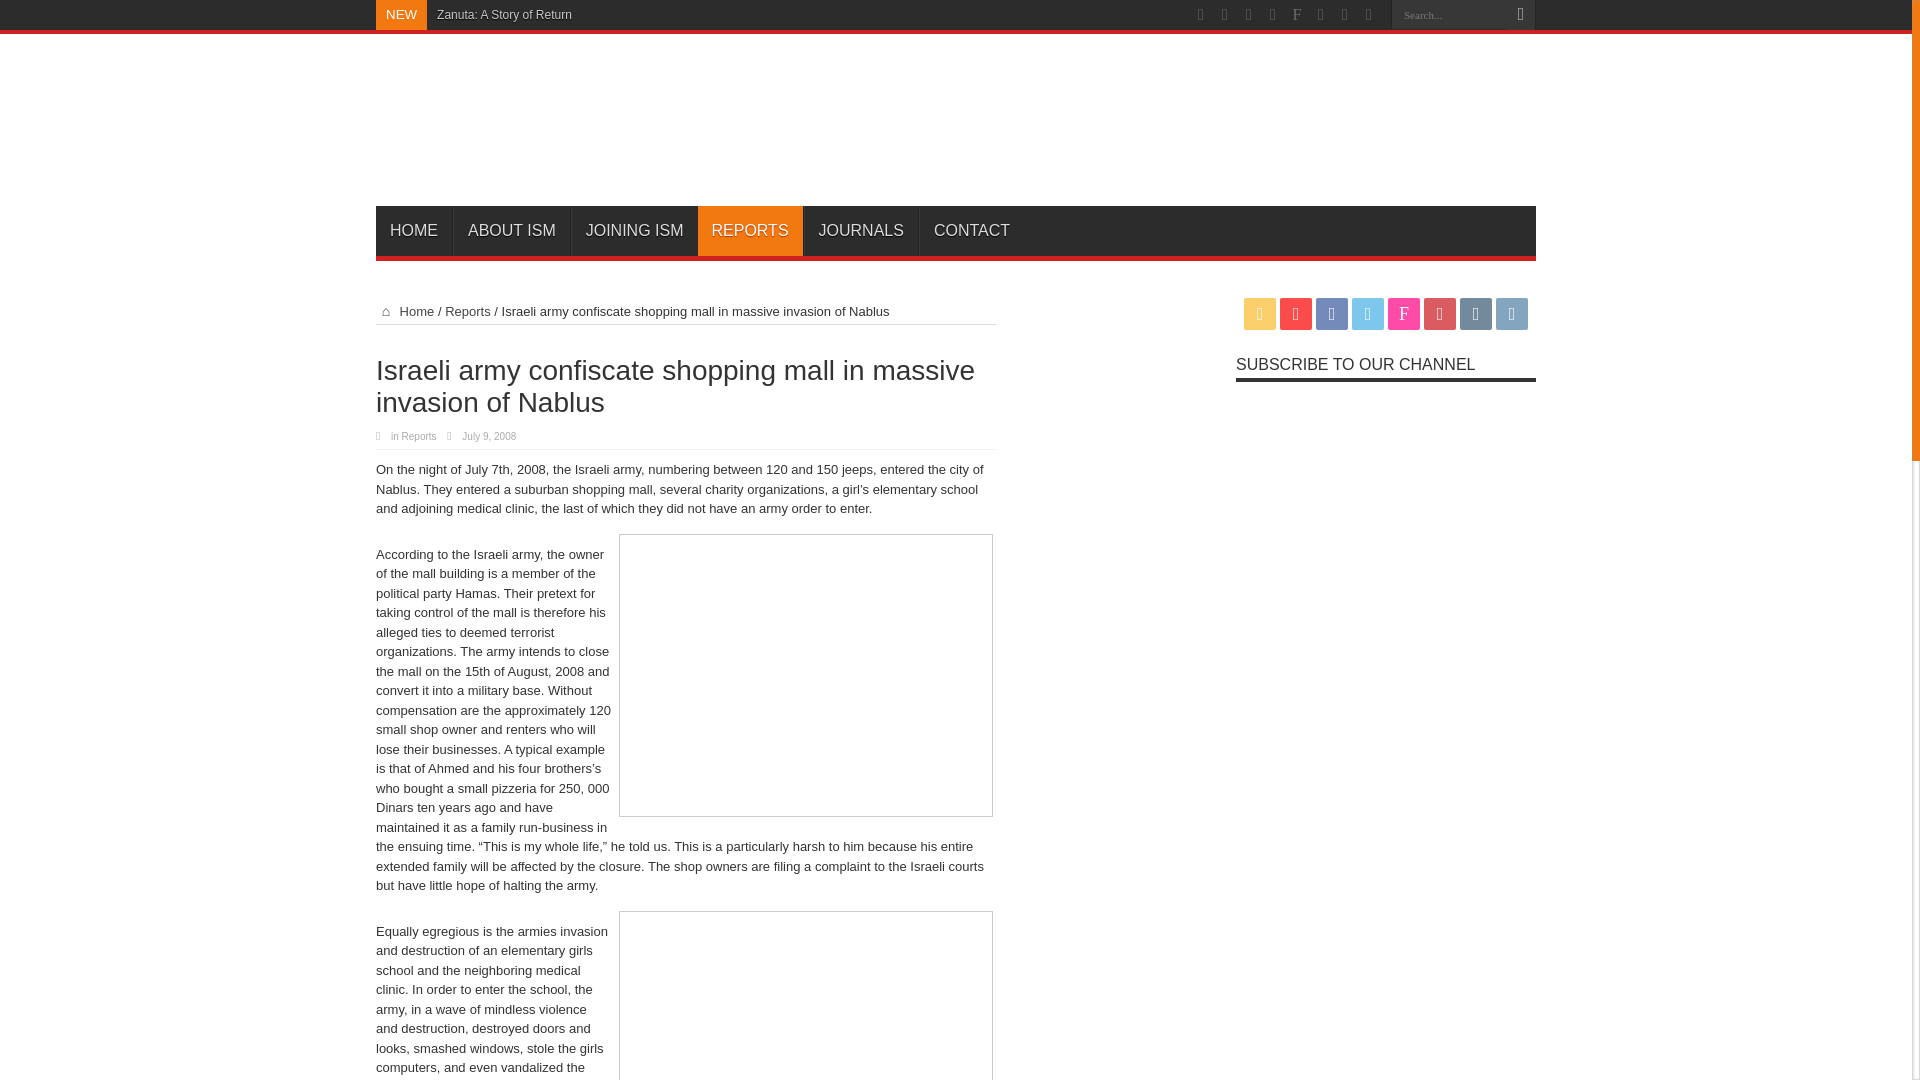 Image resolution: width=1920 pixels, height=1080 pixels. Describe the element at coordinates (576, 156) in the screenshot. I see `International Solidarity Movement` at that location.